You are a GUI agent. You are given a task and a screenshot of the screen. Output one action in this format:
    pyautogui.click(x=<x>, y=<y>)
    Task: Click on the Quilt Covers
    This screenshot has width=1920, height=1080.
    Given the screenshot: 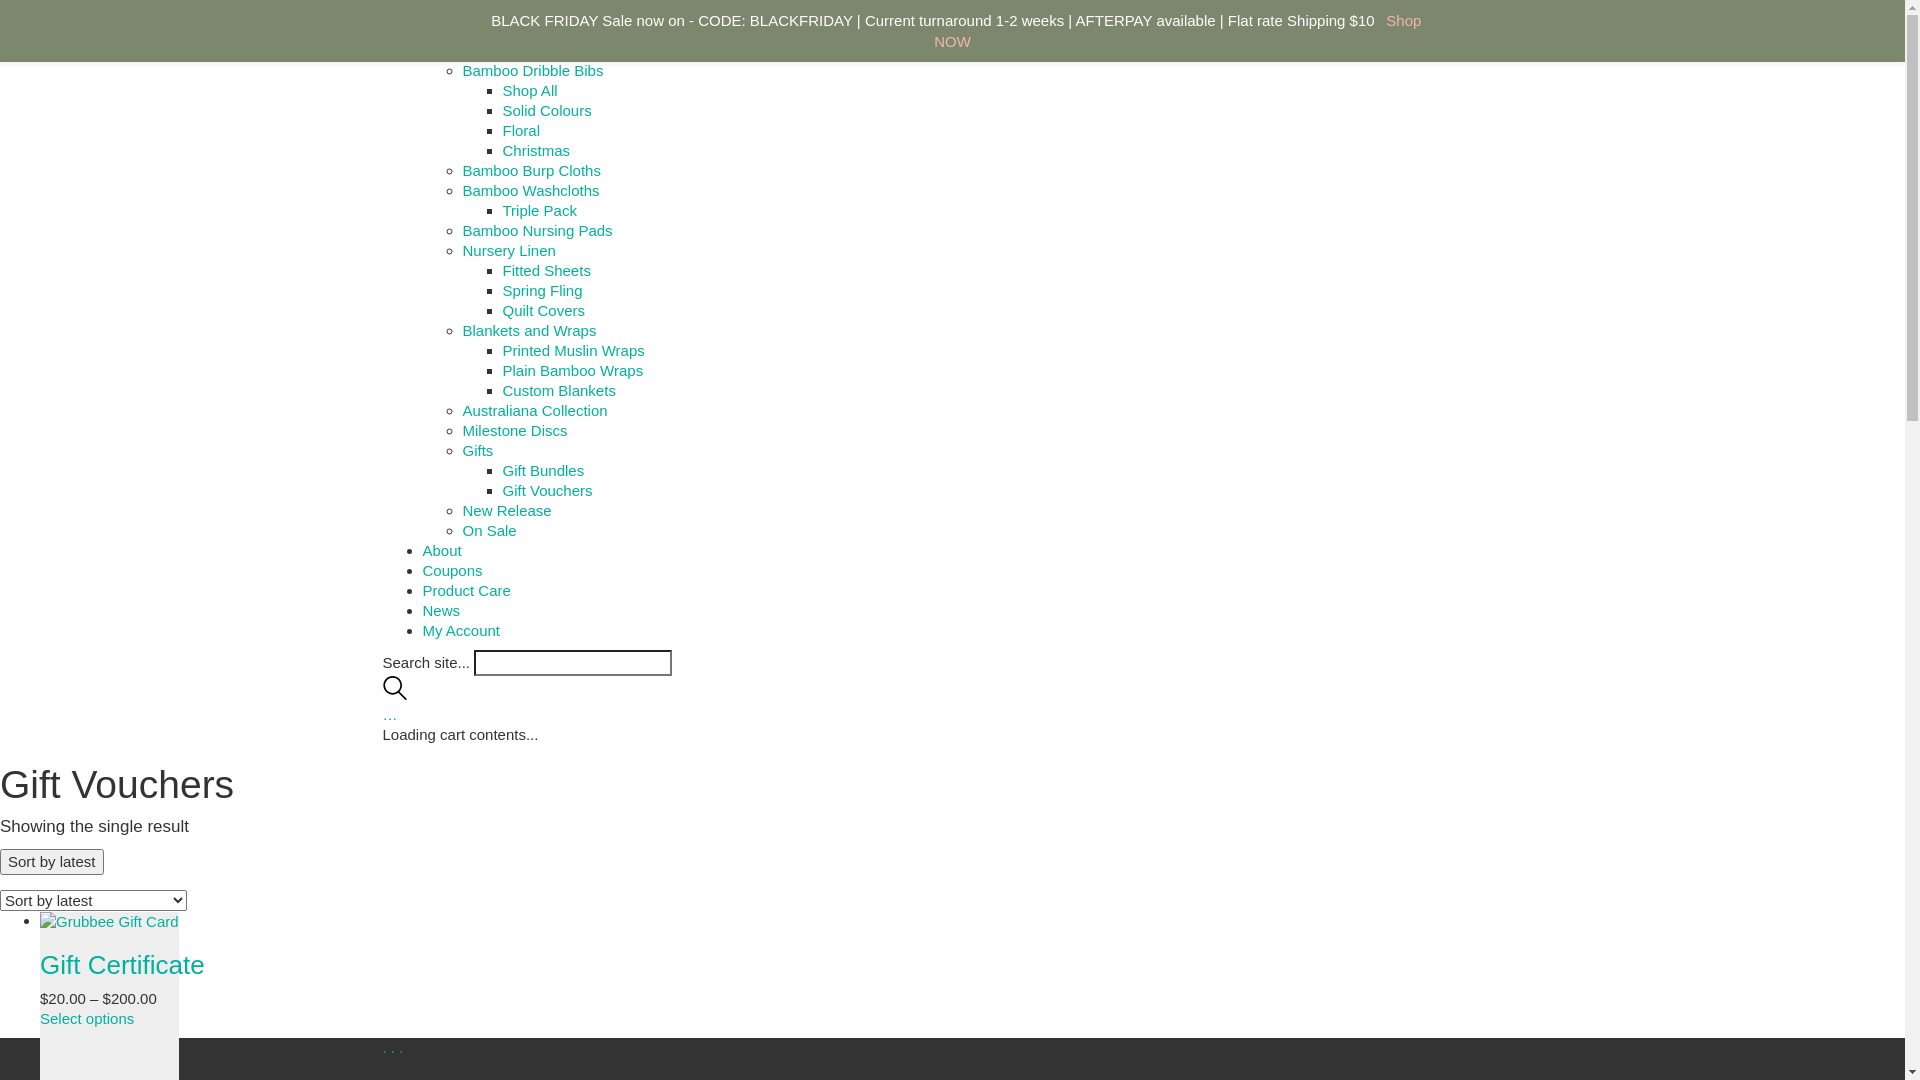 What is the action you would take?
    pyautogui.click(x=544, y=310)
    